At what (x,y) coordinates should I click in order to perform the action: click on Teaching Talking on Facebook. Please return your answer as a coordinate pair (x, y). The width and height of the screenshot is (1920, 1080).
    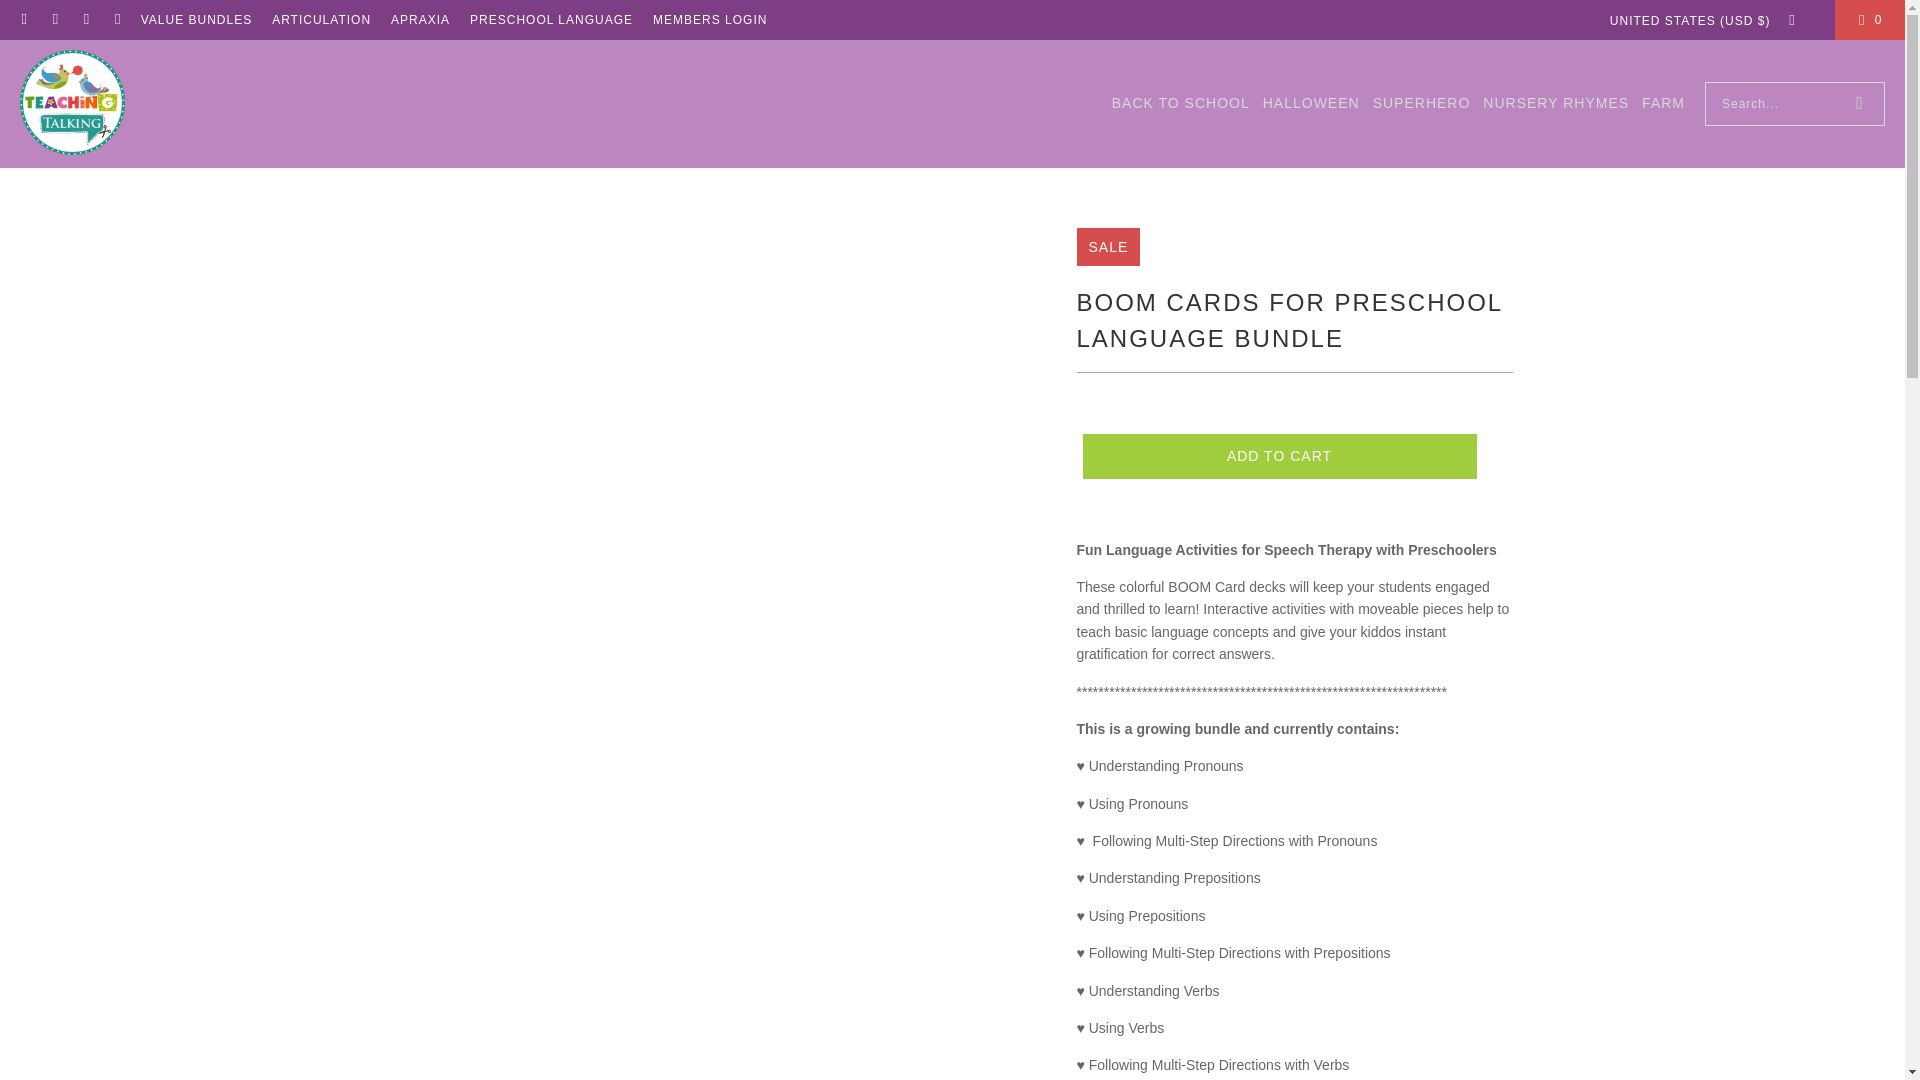
    Looking at the image, I should click on (54, 20).